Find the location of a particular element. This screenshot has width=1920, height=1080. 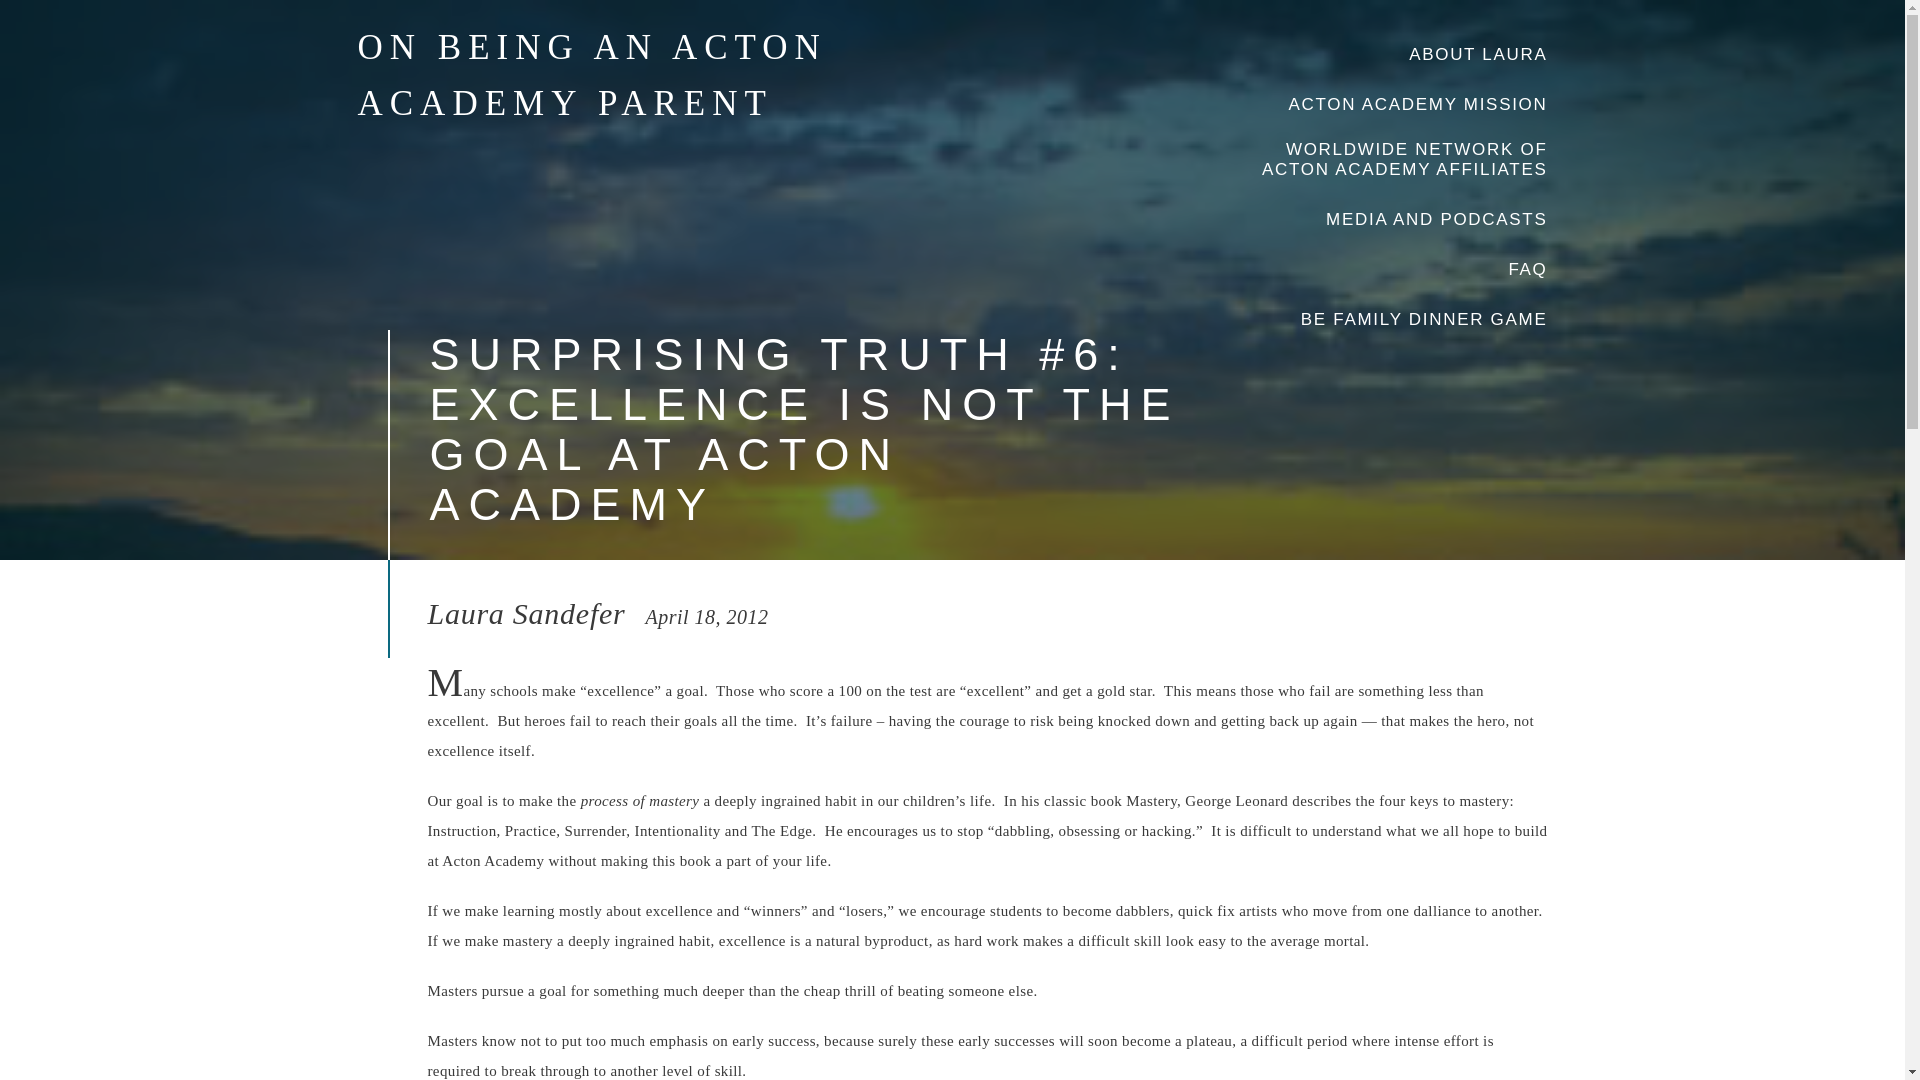

FAQ is located at coordinates (1527, 270).